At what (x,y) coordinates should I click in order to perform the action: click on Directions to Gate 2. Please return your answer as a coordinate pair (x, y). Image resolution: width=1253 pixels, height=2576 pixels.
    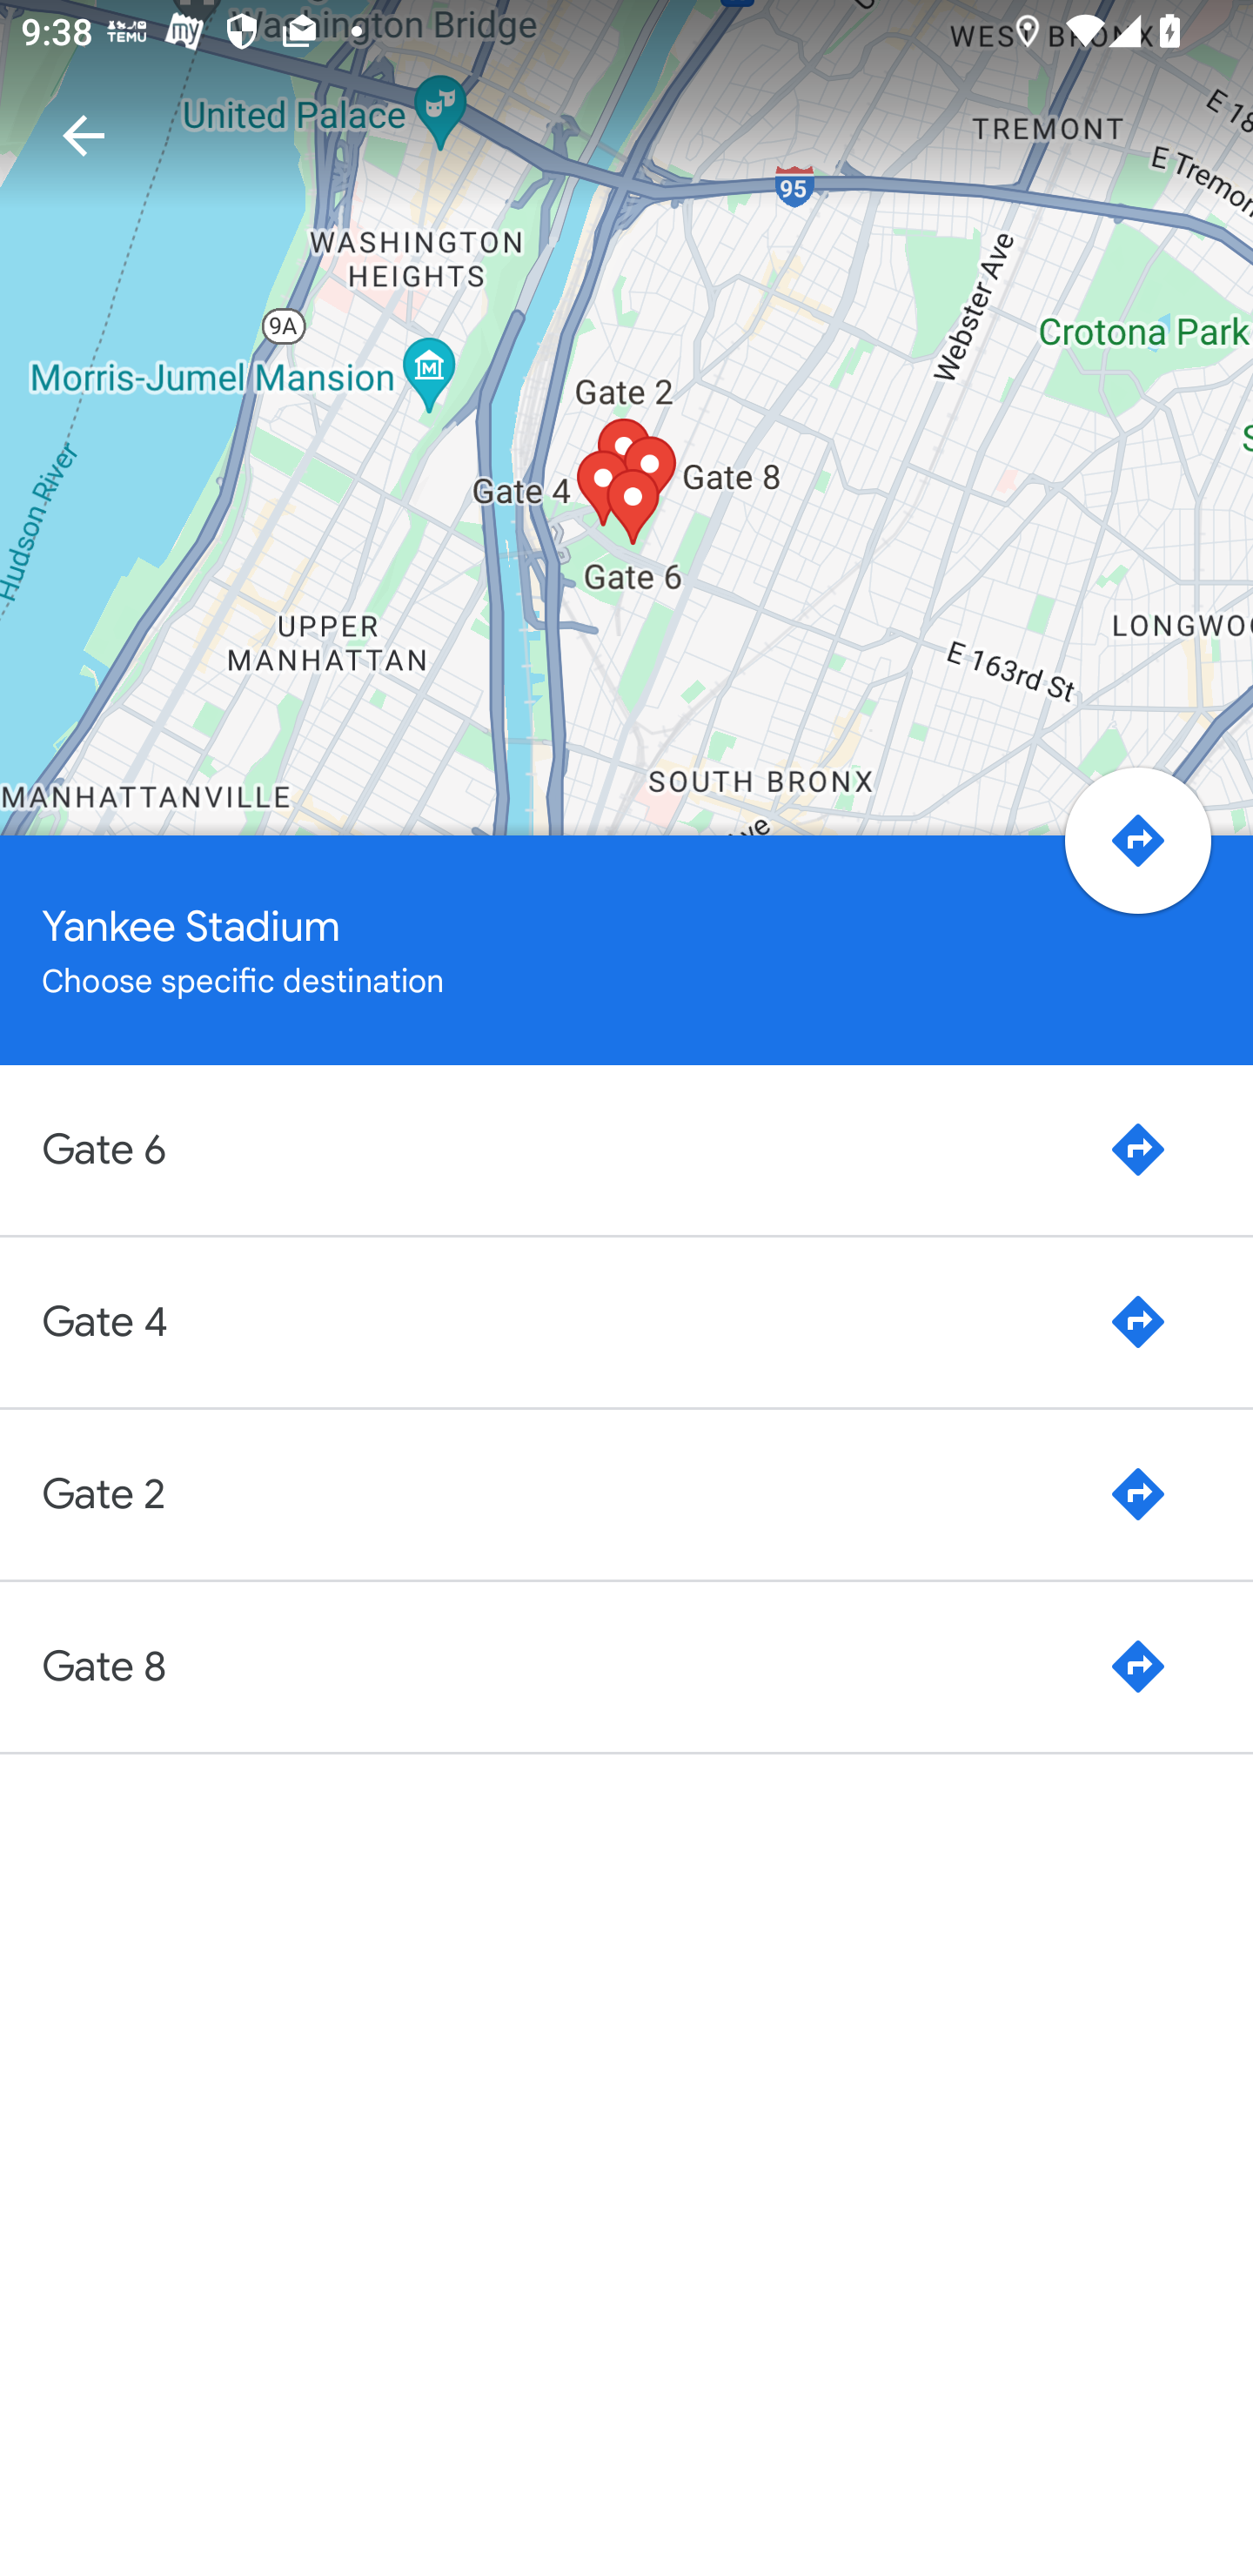
    Looking at the image, I should click on (1137, 1493).